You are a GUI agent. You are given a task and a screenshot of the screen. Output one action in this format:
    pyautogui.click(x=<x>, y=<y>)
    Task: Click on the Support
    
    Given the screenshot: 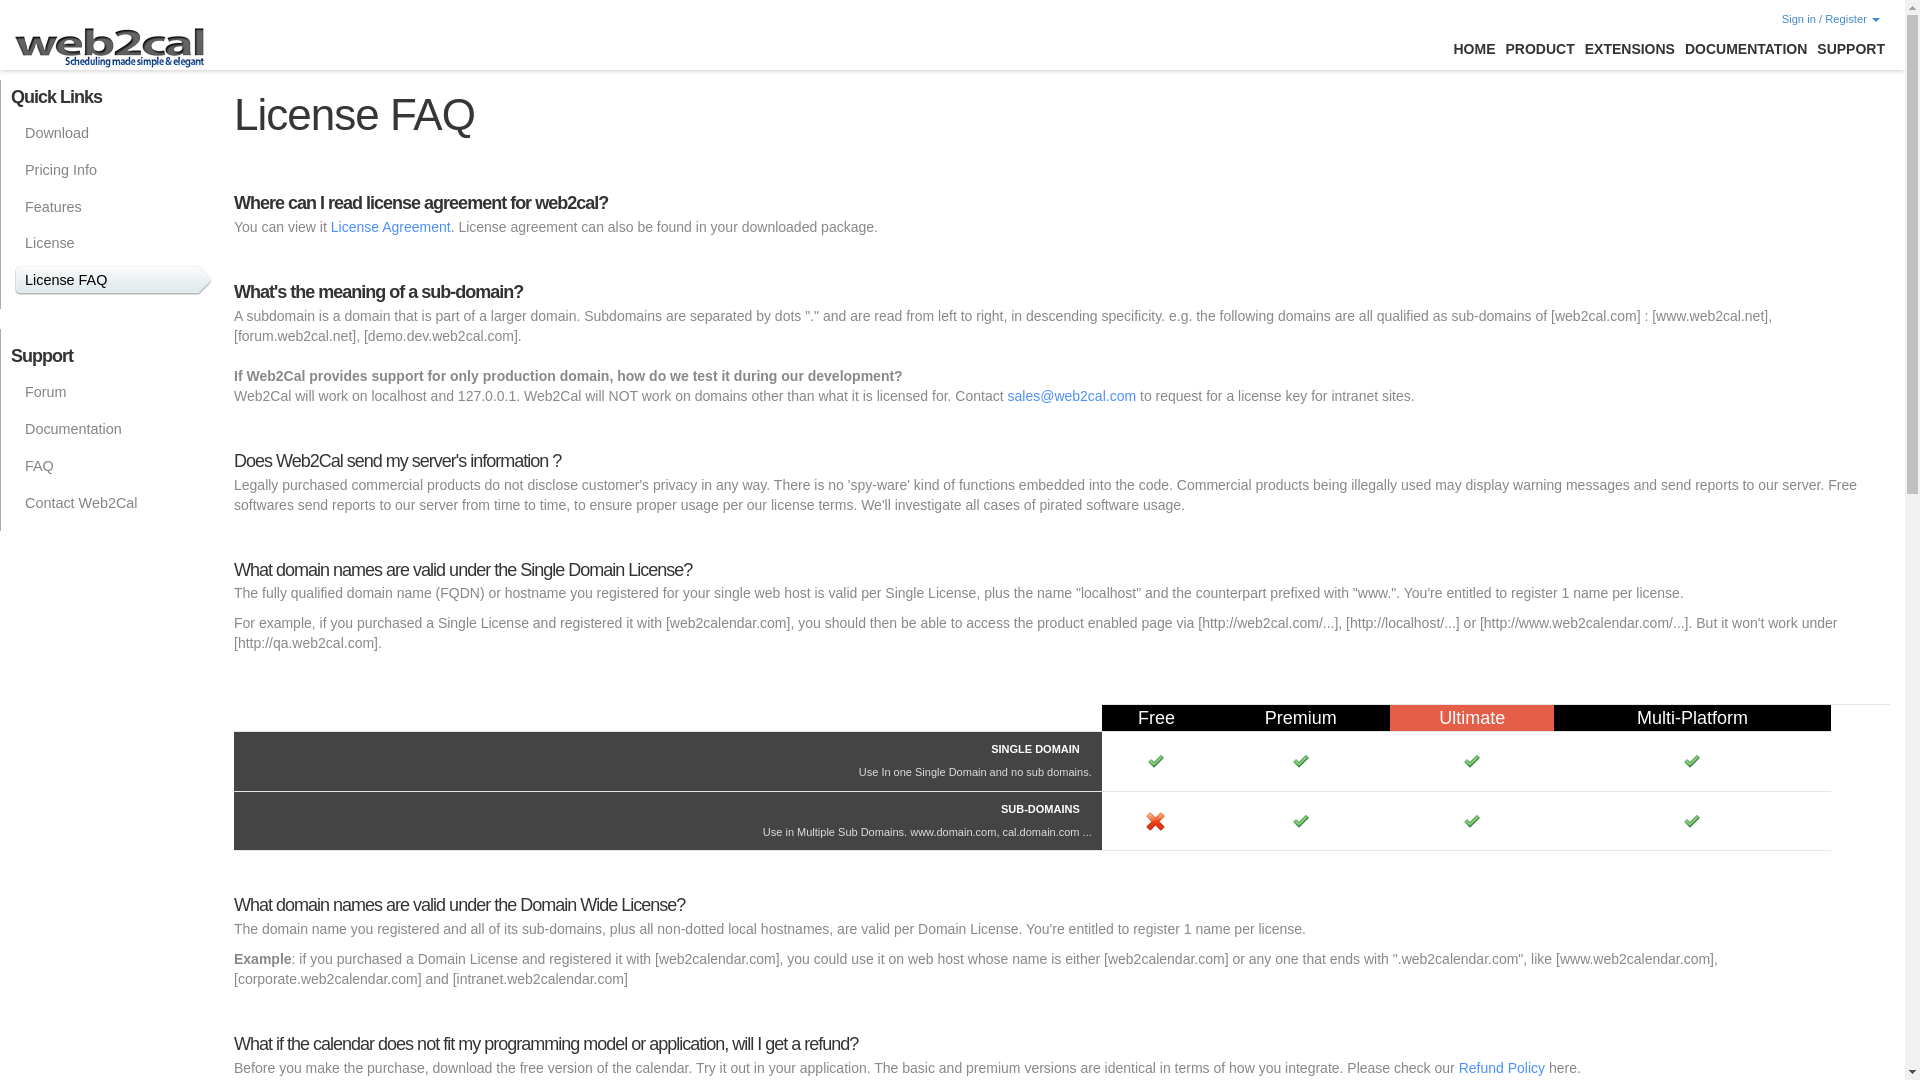 What is the action you would take?
    pyautogui.click(x=1850, y=49)
    